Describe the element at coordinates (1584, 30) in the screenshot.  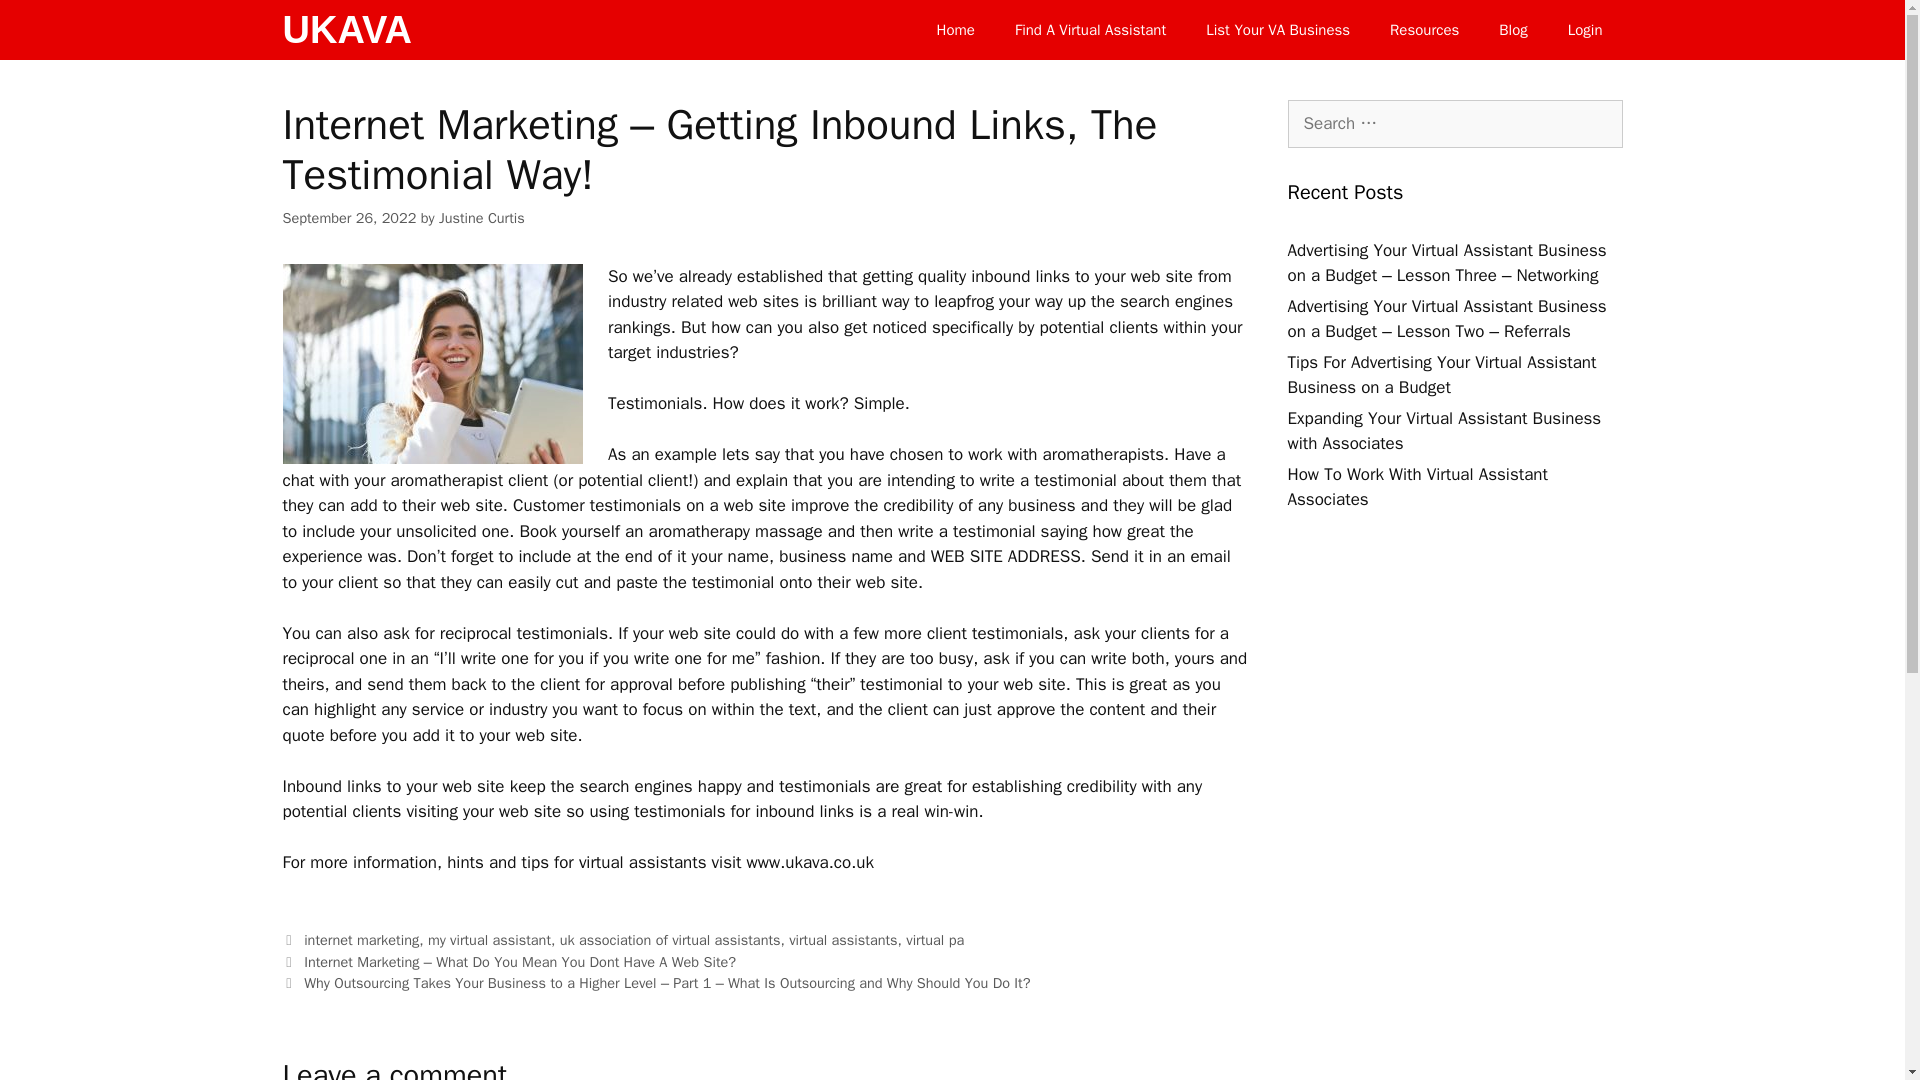
I see `Login` at that location.